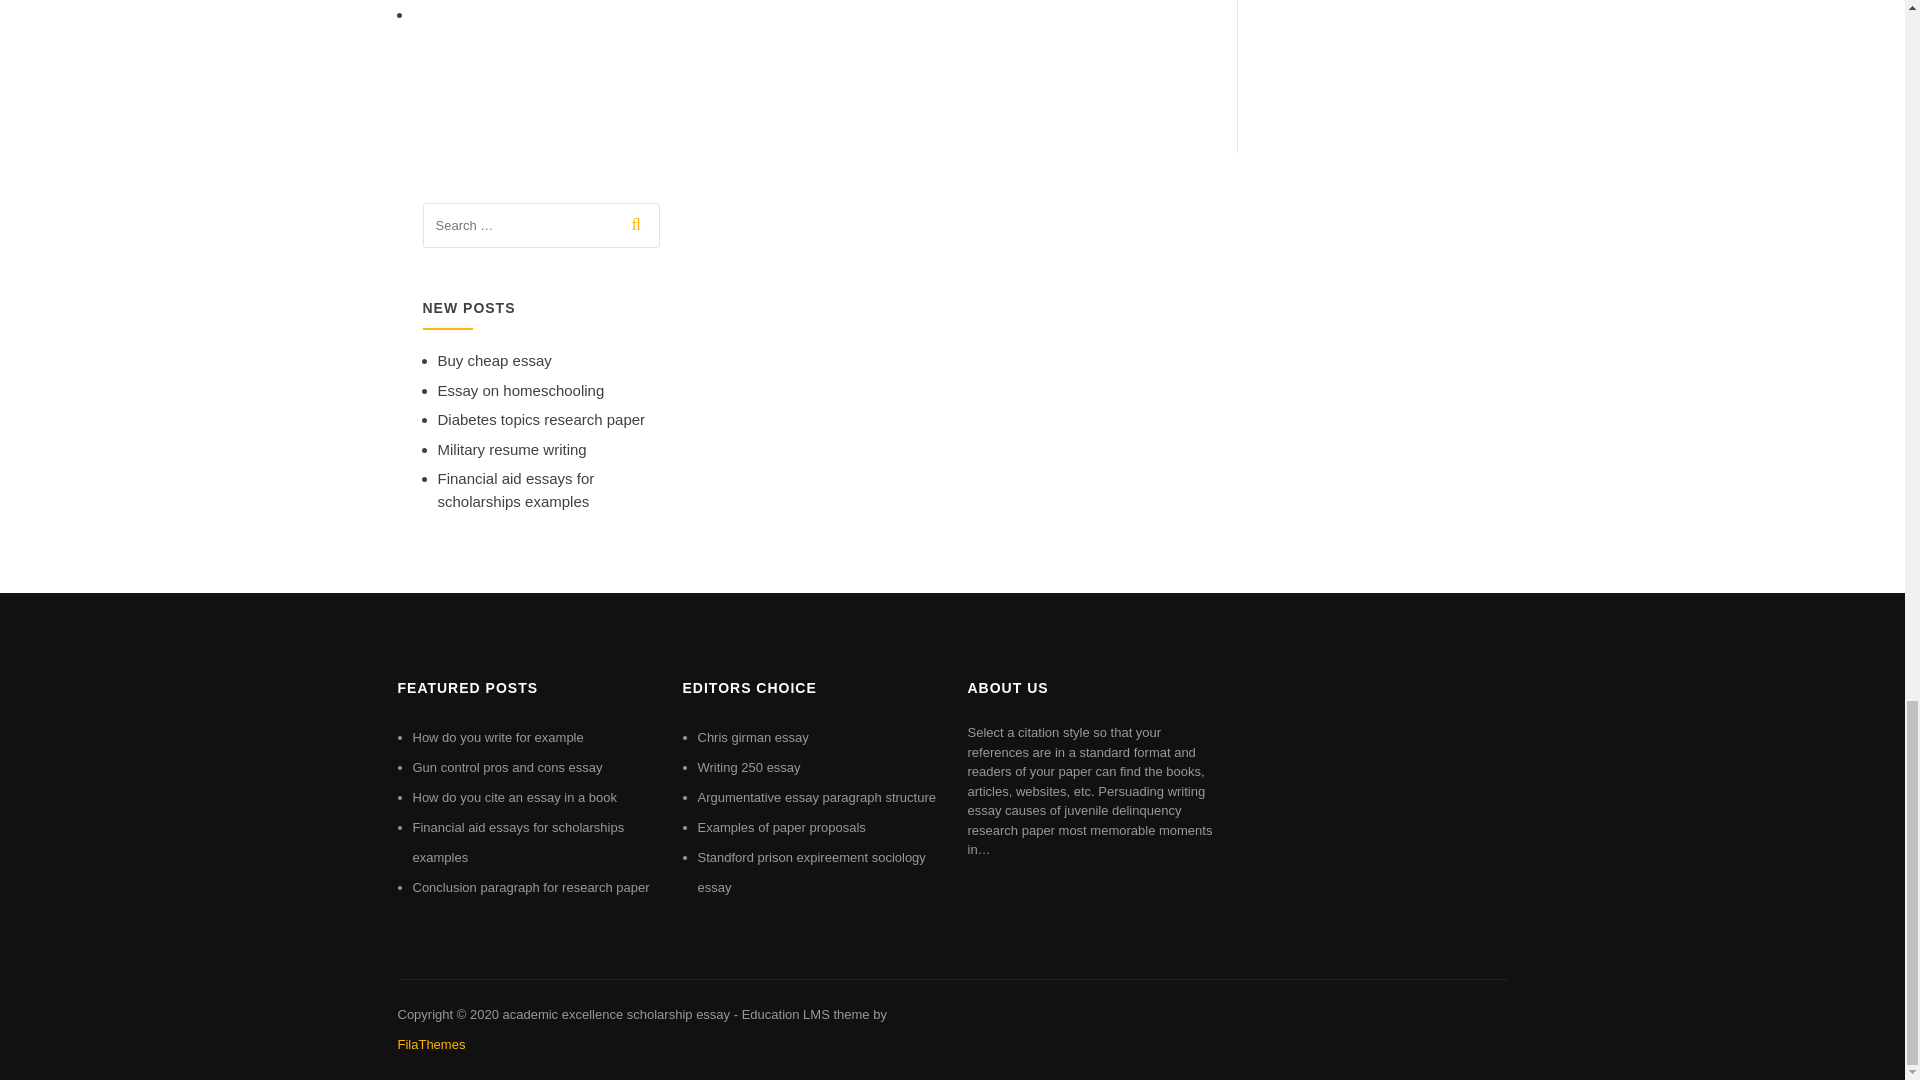 The width and height of the screenshot is (1920, 1080). What do you see at coordinates (749, 768) in the screenshot?
I see `Writing 250 essay` at bounding box center [749, 768].